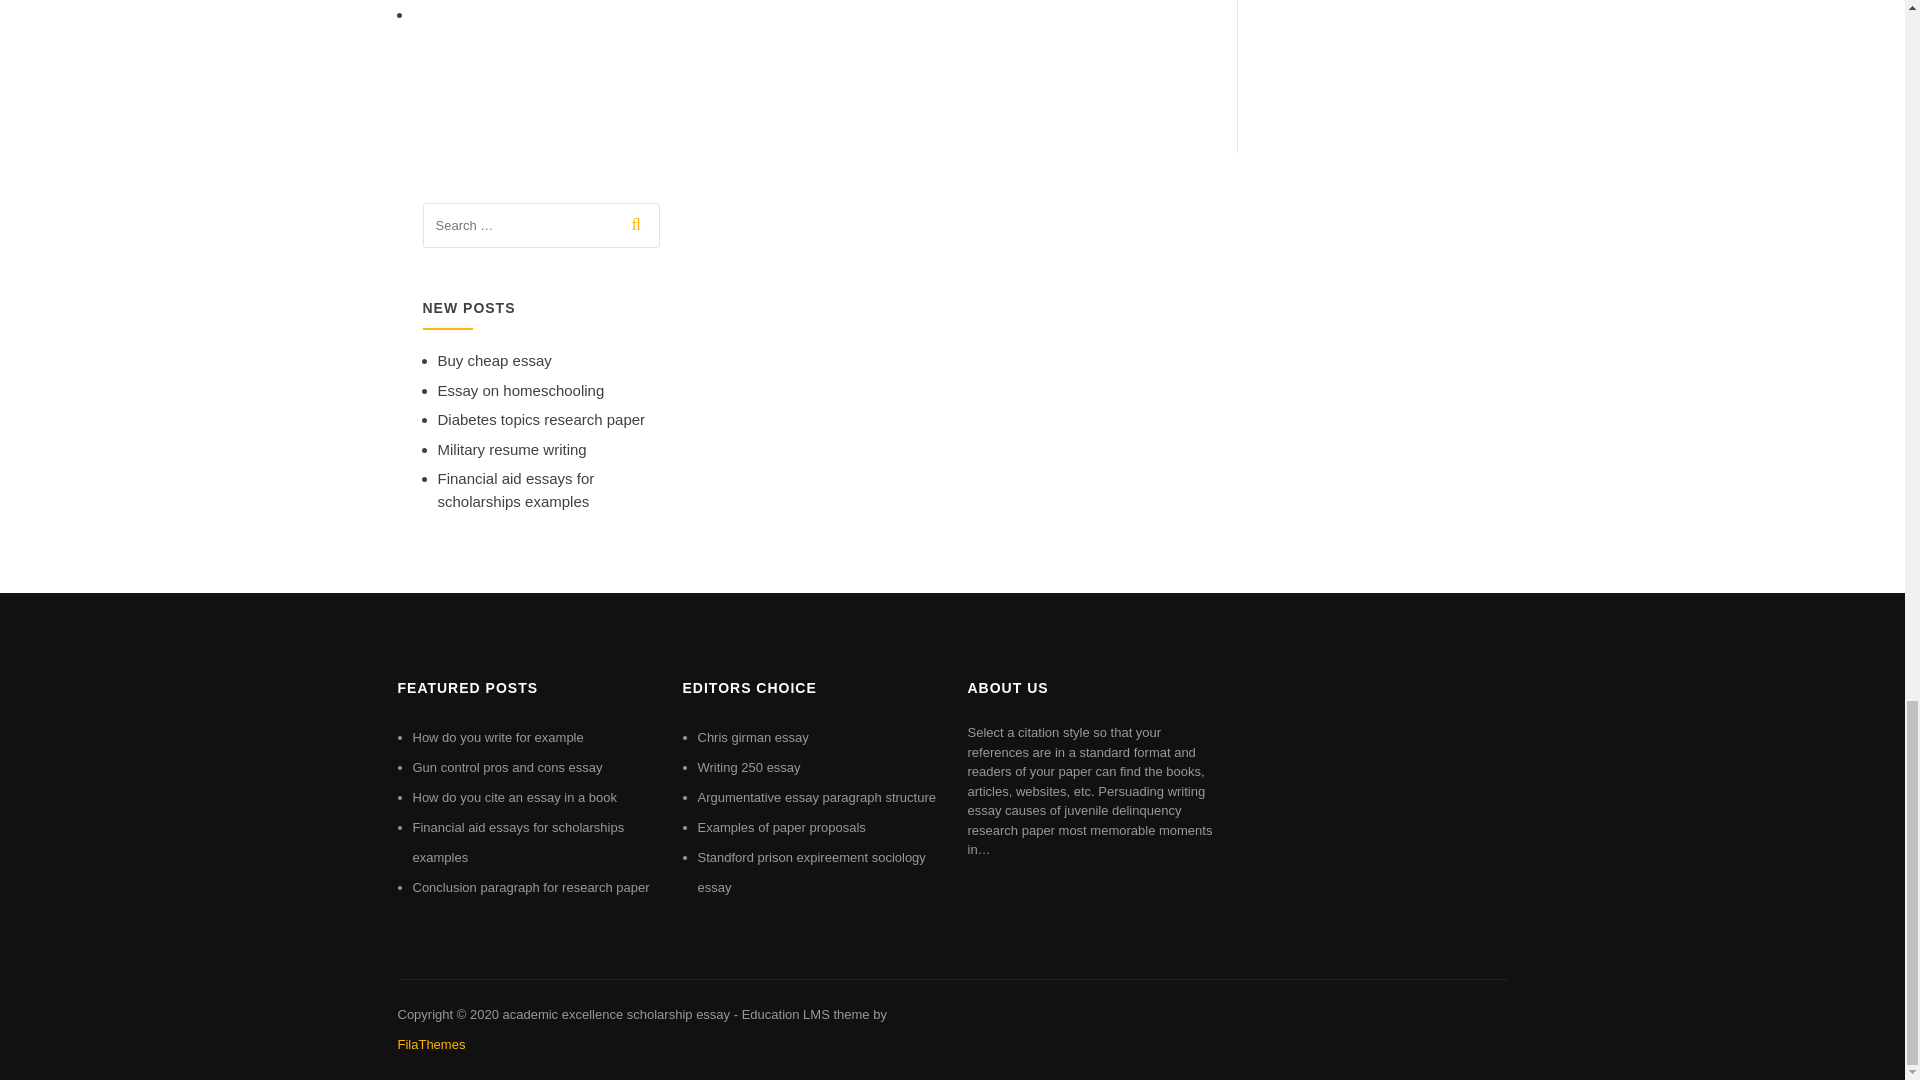 The width and height of the screenshot is (1920, 1080). What do you see at coordinates (749, 768) in the screenshot?
I see `Writing 250 essay` at bounding box center [749, 768].